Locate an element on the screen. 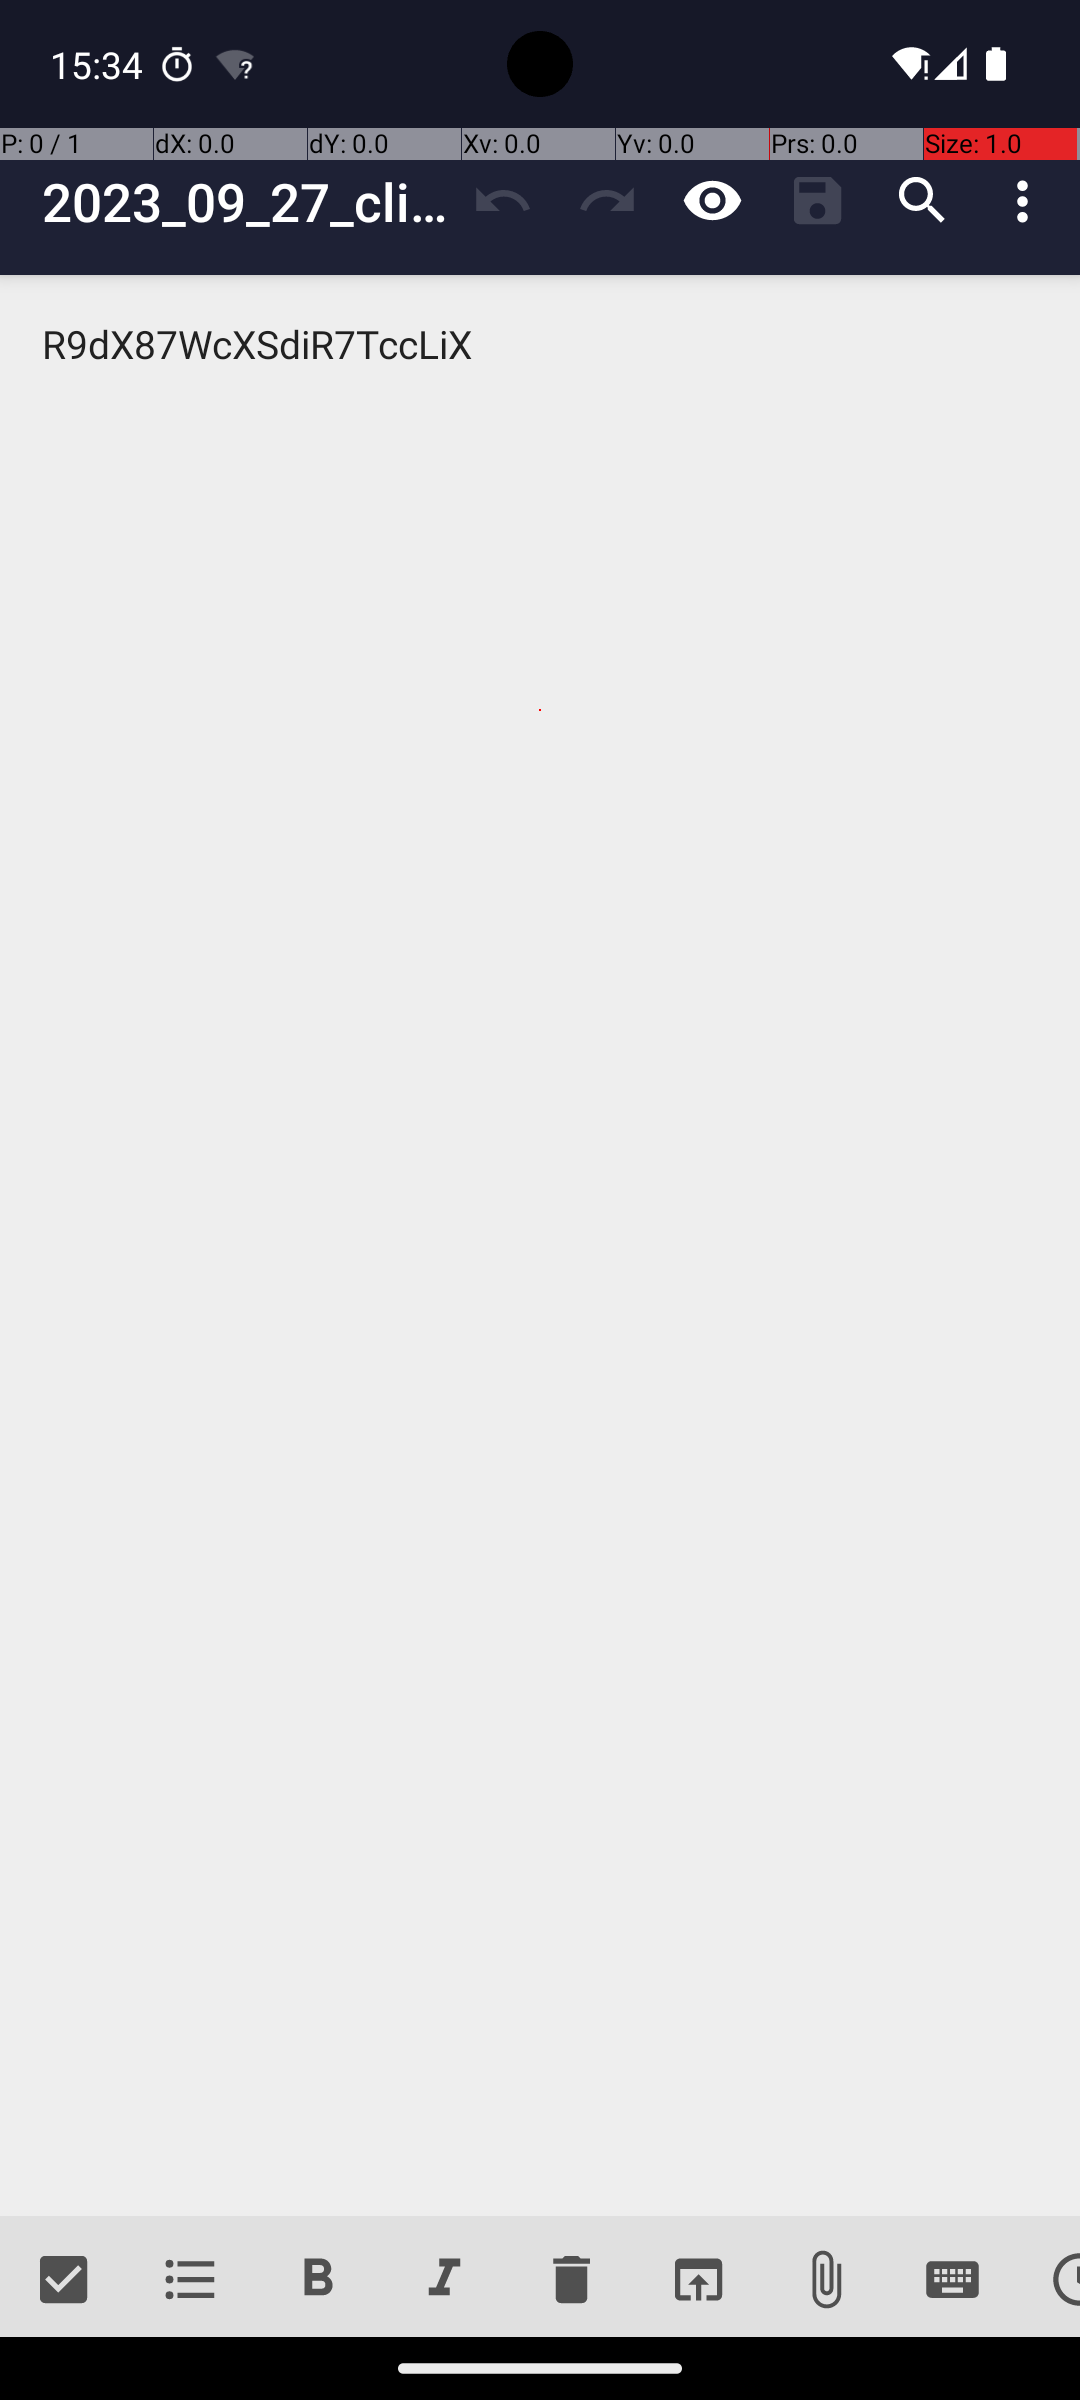 The width and height of the screenshot is (1080, 2400). Wifi signal full.,No internet is located at coordinates (908, 64).